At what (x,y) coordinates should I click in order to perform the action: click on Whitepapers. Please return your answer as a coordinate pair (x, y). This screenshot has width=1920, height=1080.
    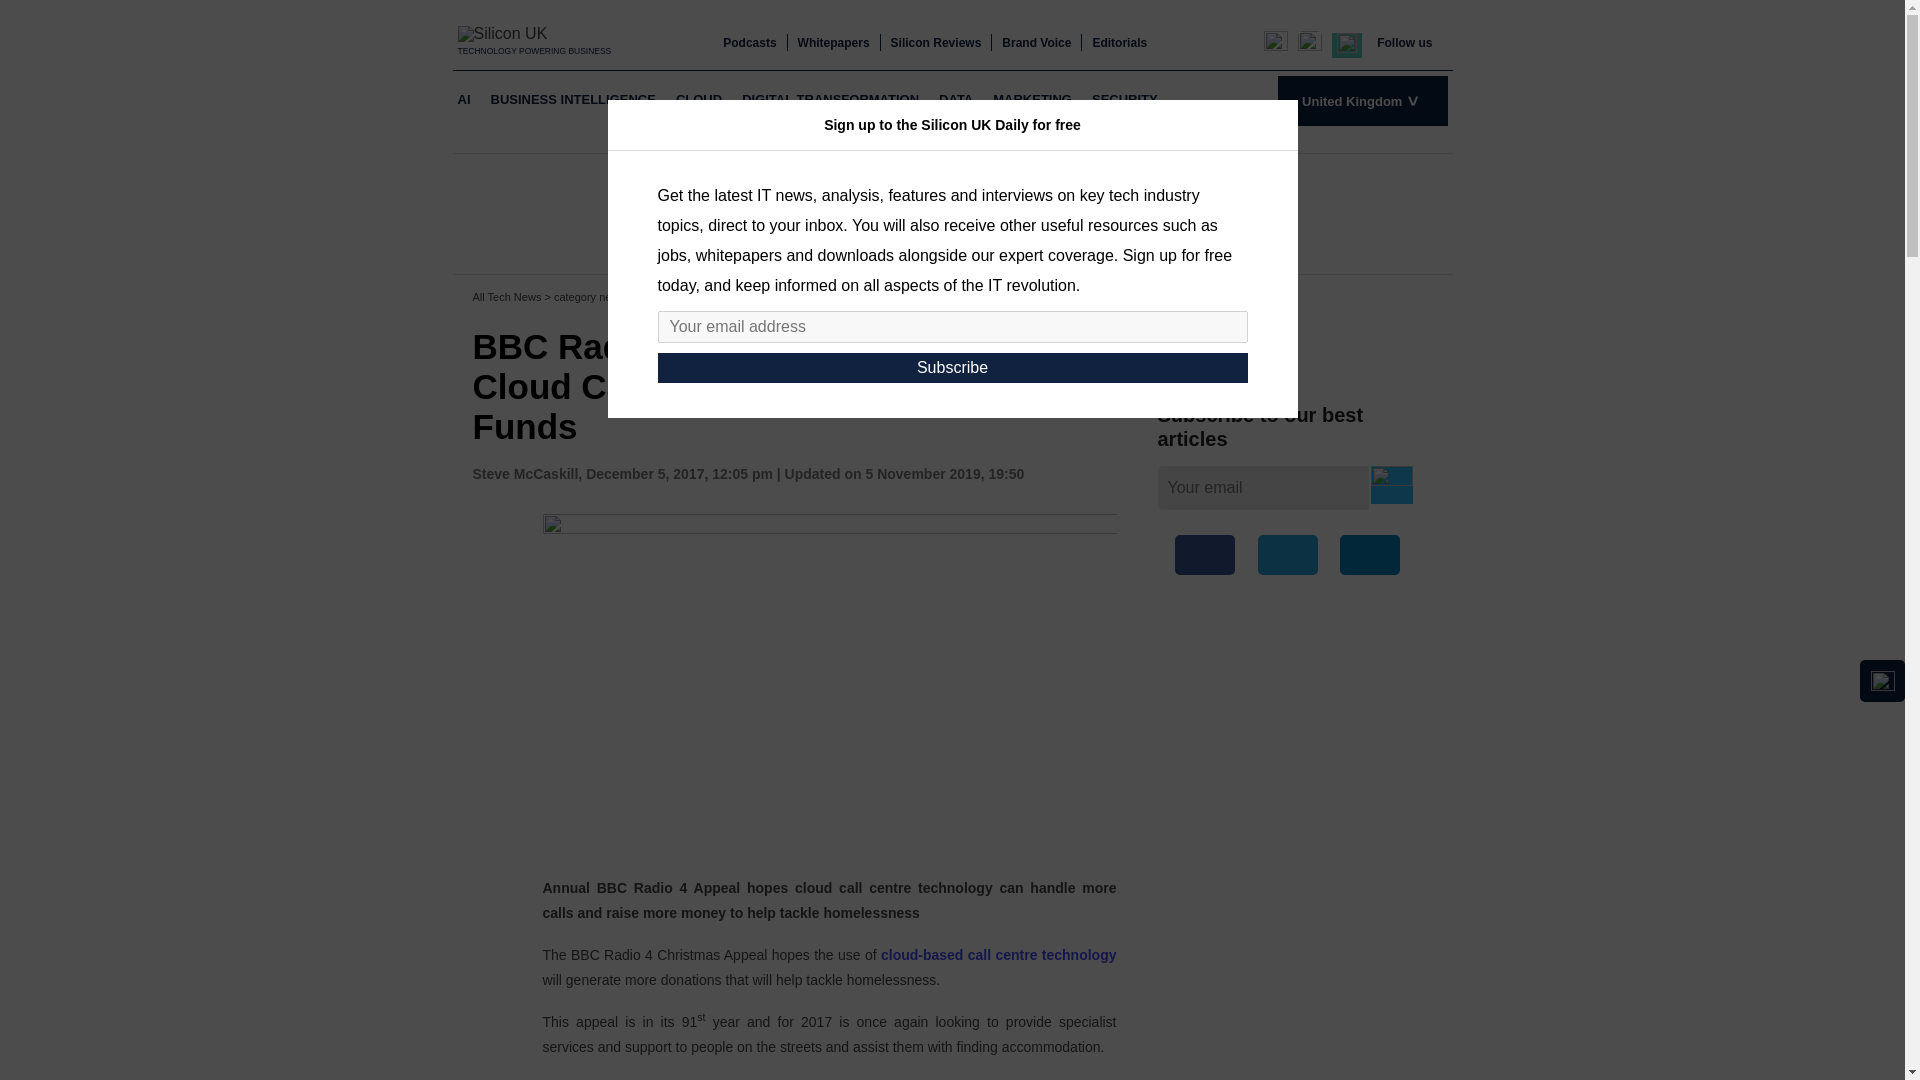
    Looking at the image, I should click on (834, 42).